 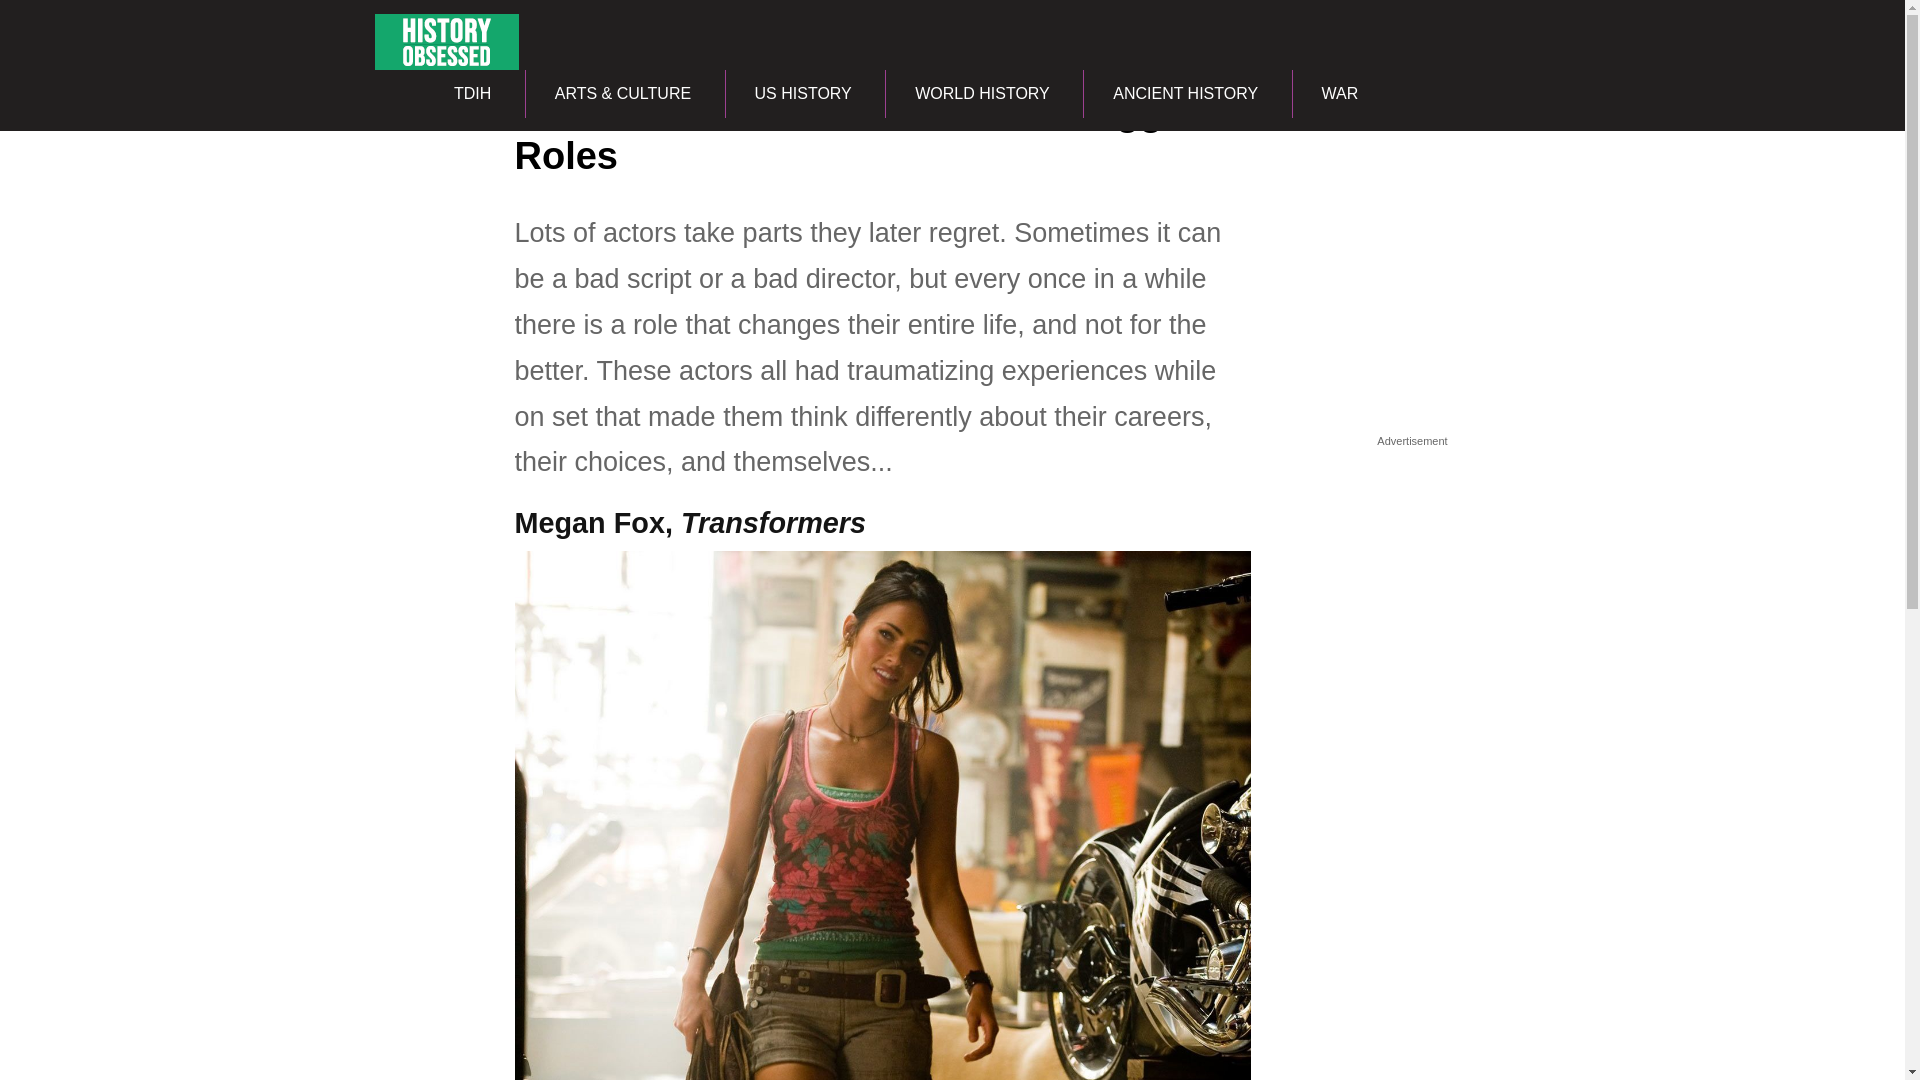 I want to click on WORLD HISTORY, so click(x=982, y=94).